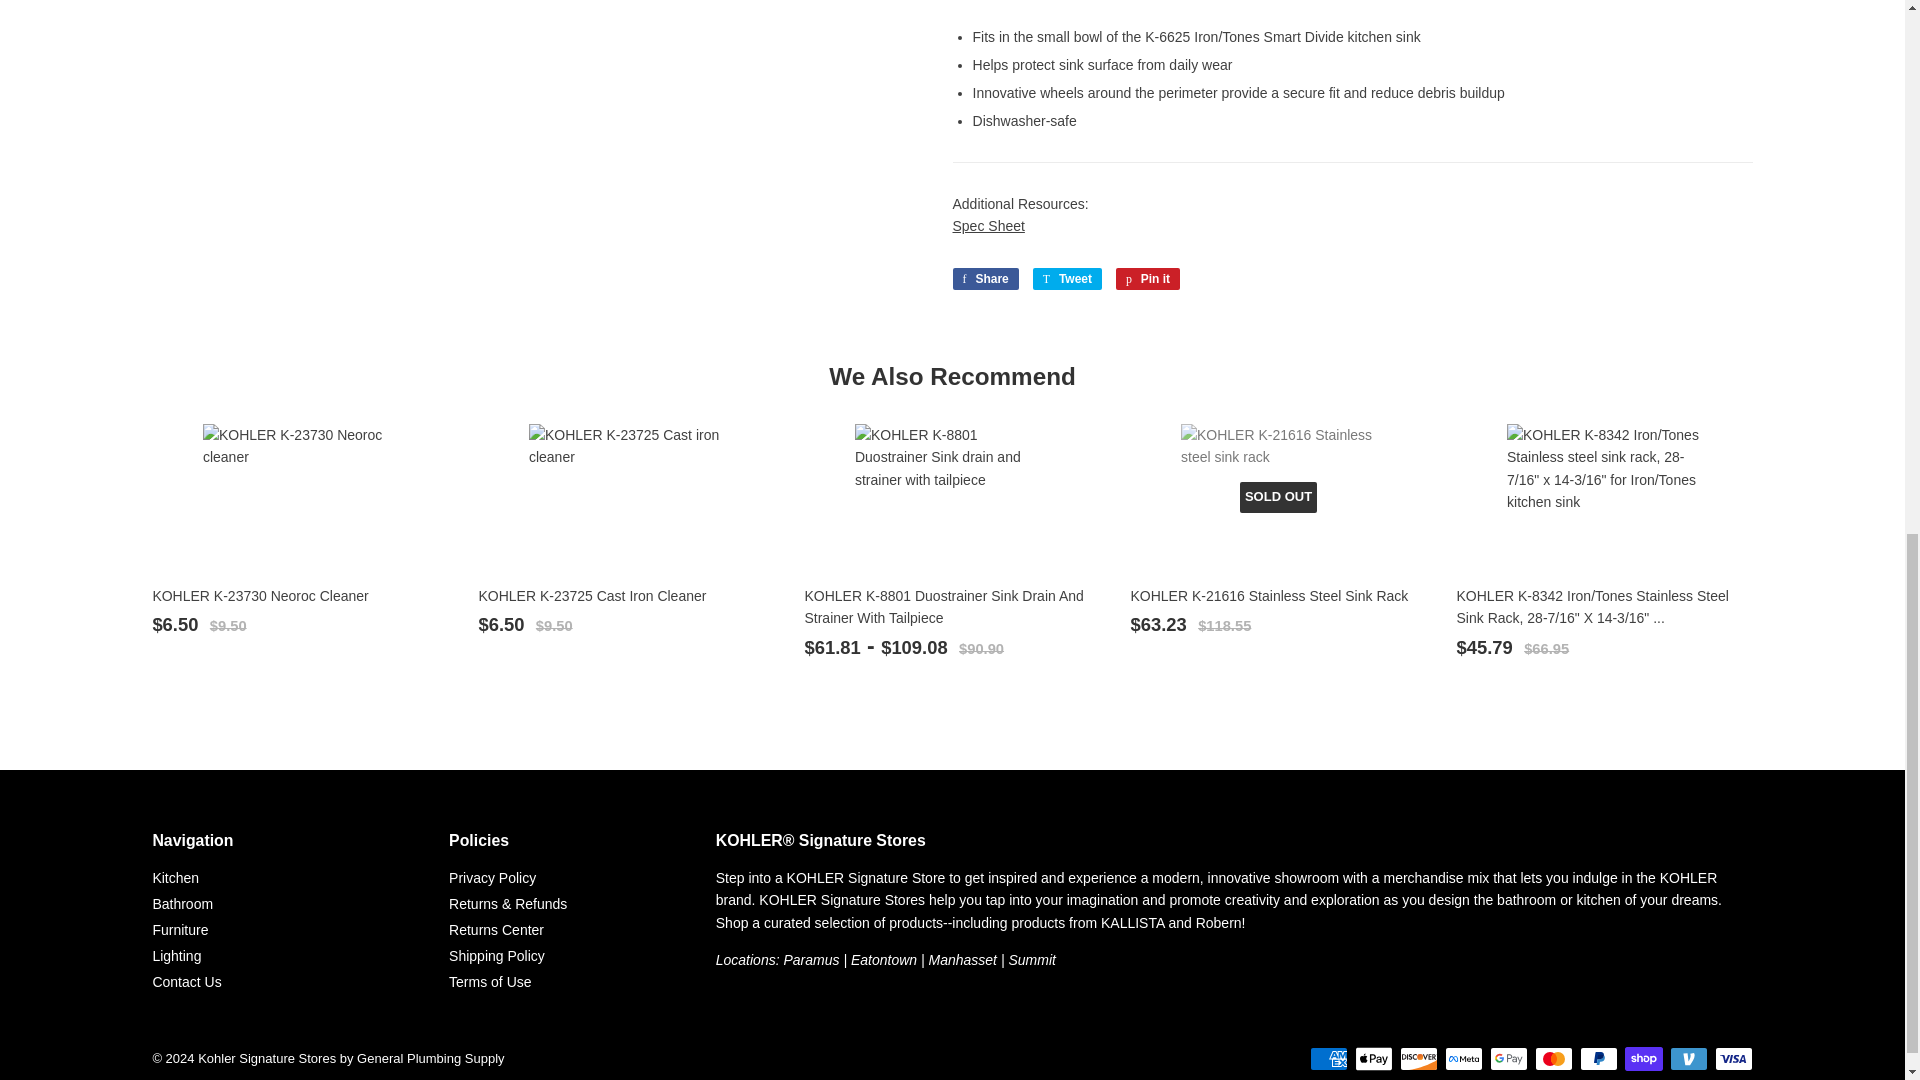 Image resolution: width=1920 pixels, height=1080 pixels. Describe the element at coordinates (1374, 1058) in the screenshot. I see `Apple Pay` at that location.